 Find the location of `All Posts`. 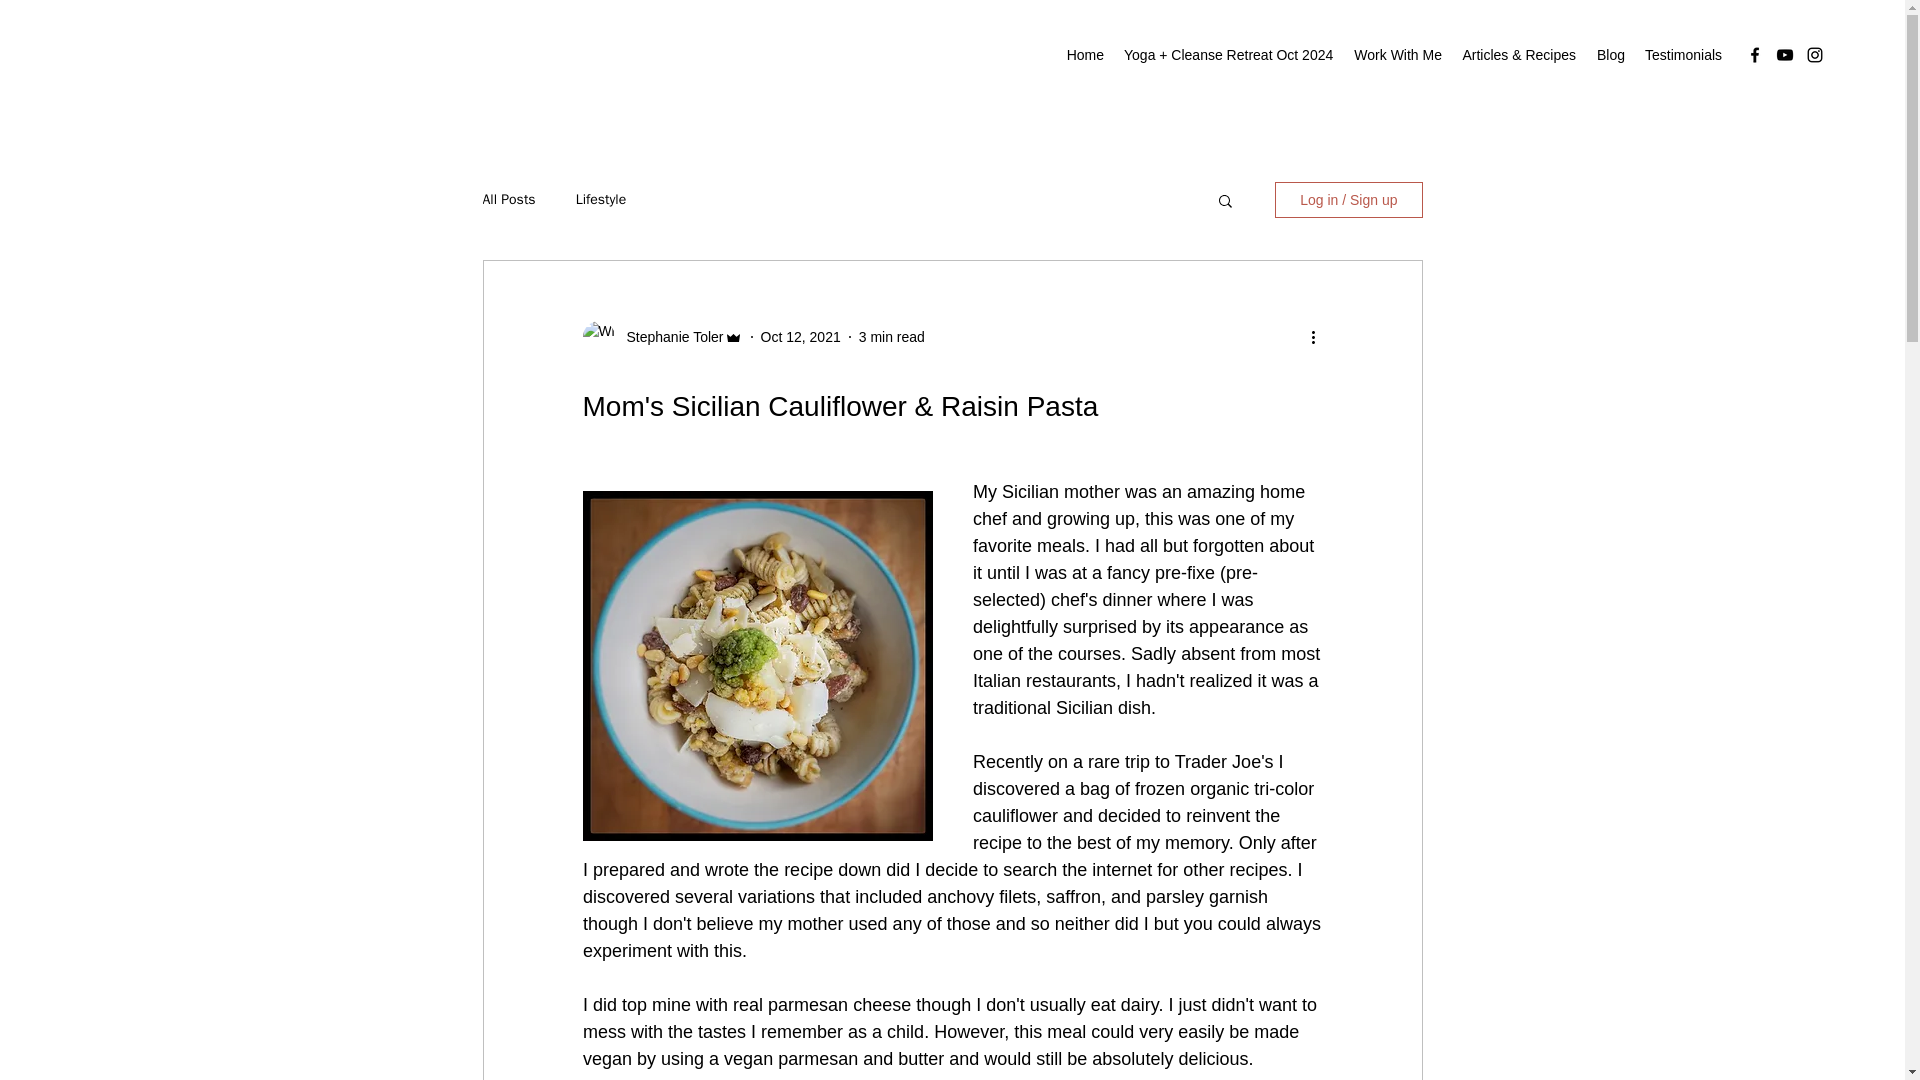

All Posts is located at coordinates (508, 200).